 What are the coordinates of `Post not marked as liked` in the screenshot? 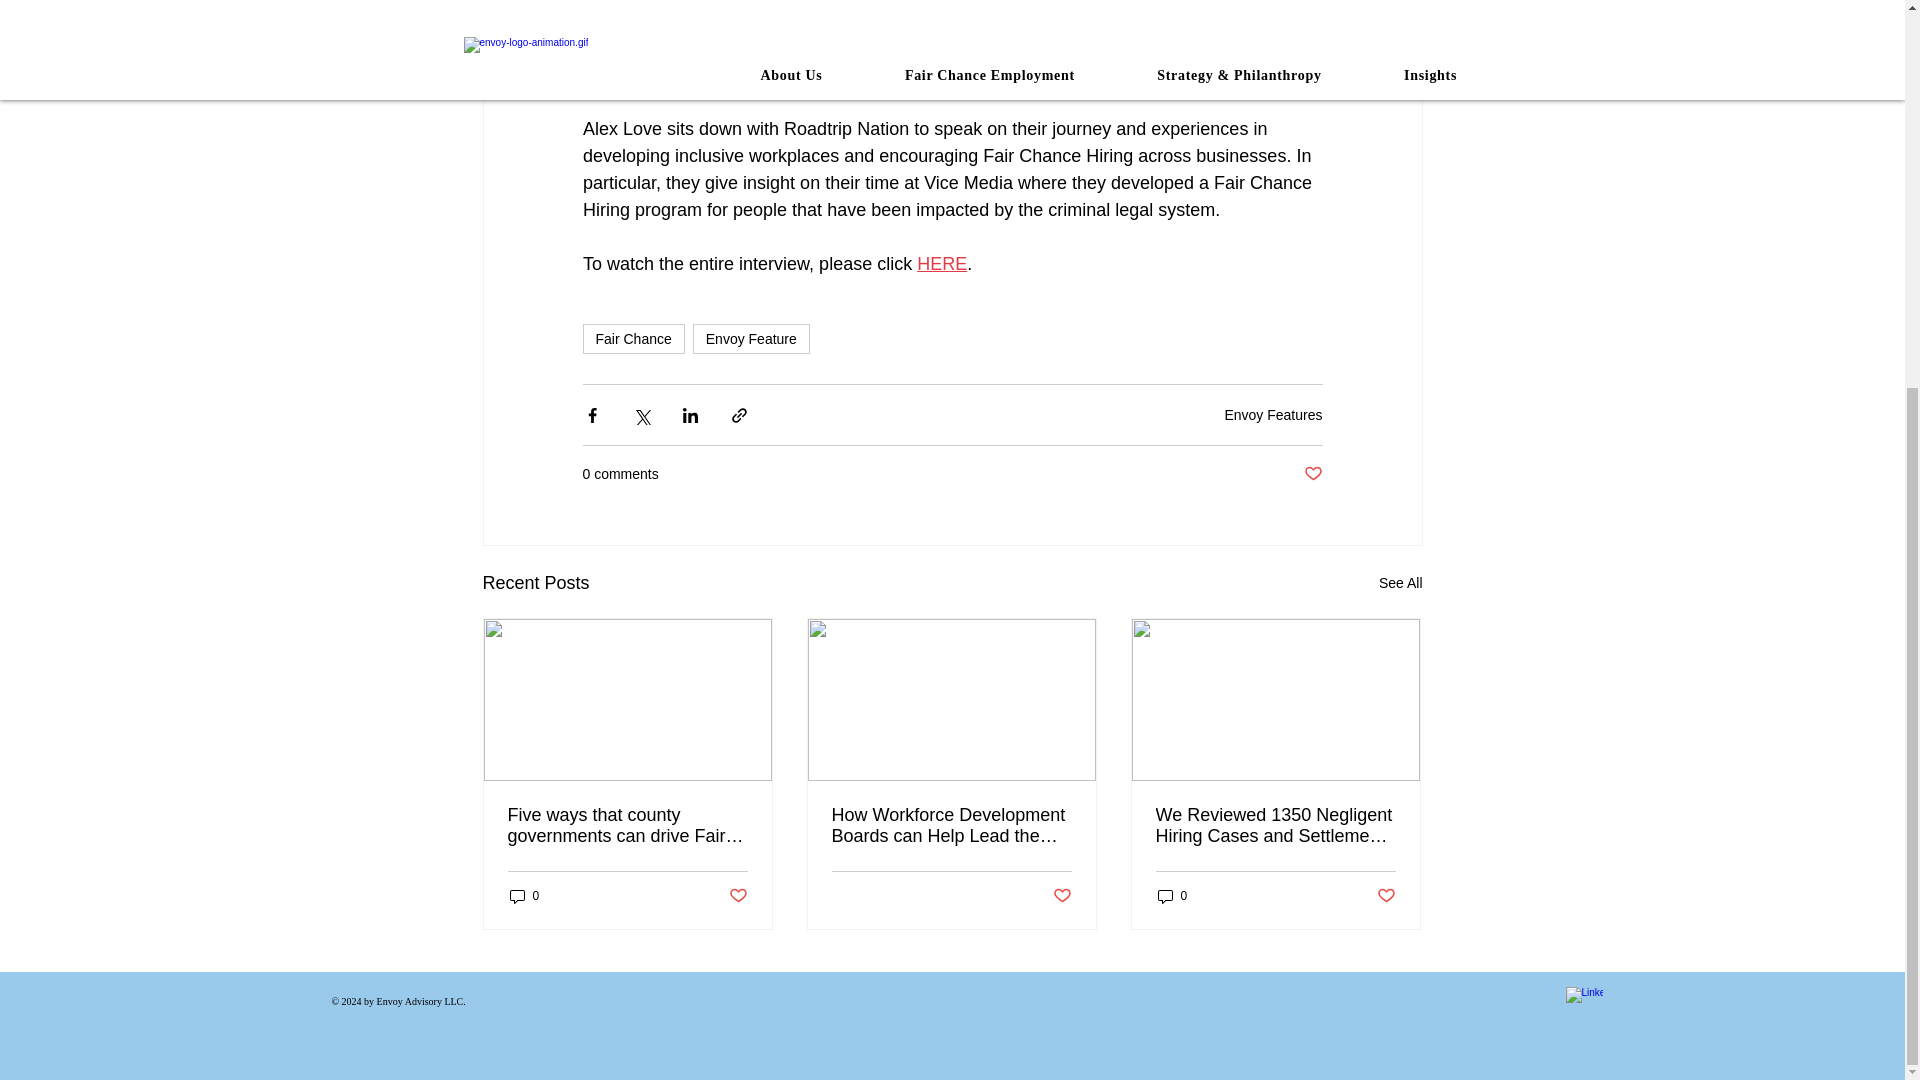 It's located at (736, 896).